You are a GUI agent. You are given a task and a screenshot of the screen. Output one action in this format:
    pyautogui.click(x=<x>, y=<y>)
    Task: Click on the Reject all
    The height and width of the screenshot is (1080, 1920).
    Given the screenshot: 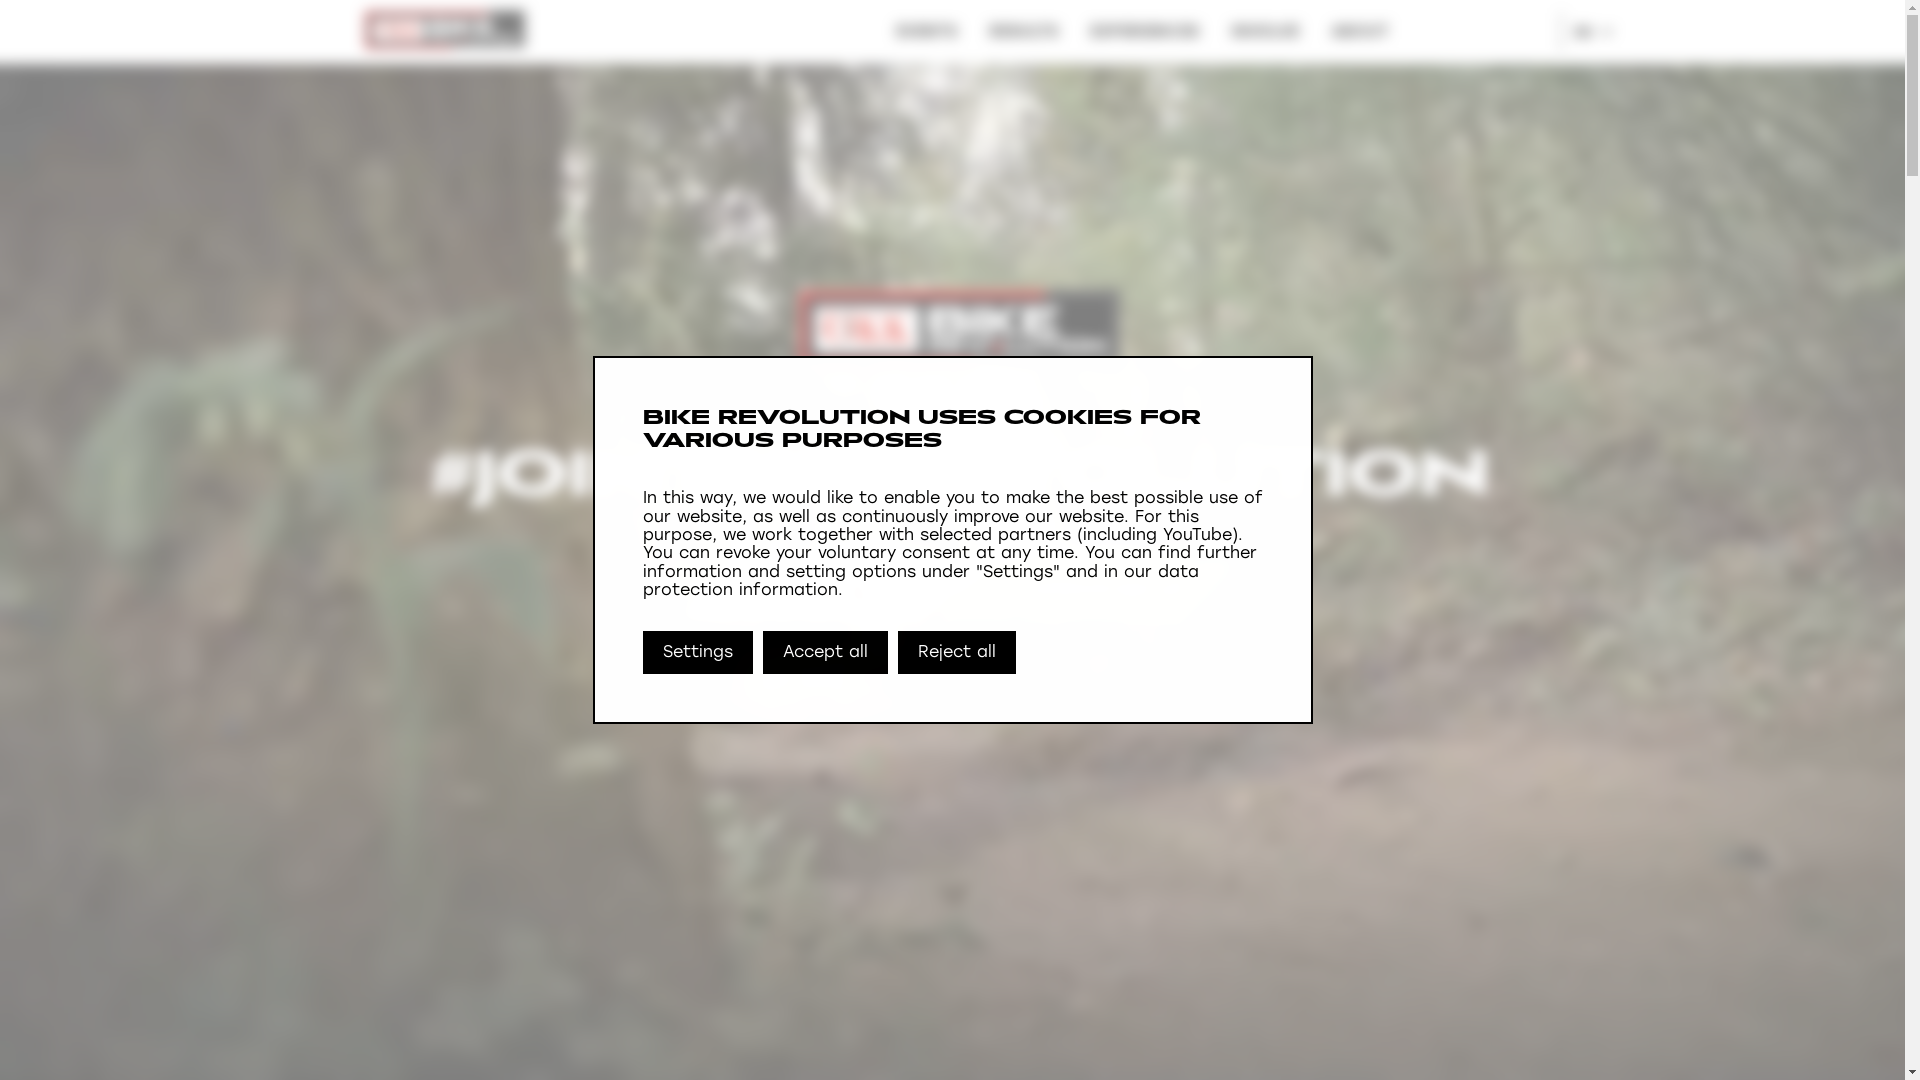 What is the action you would take?
    pyautogui.click(x=957, y=652)
    